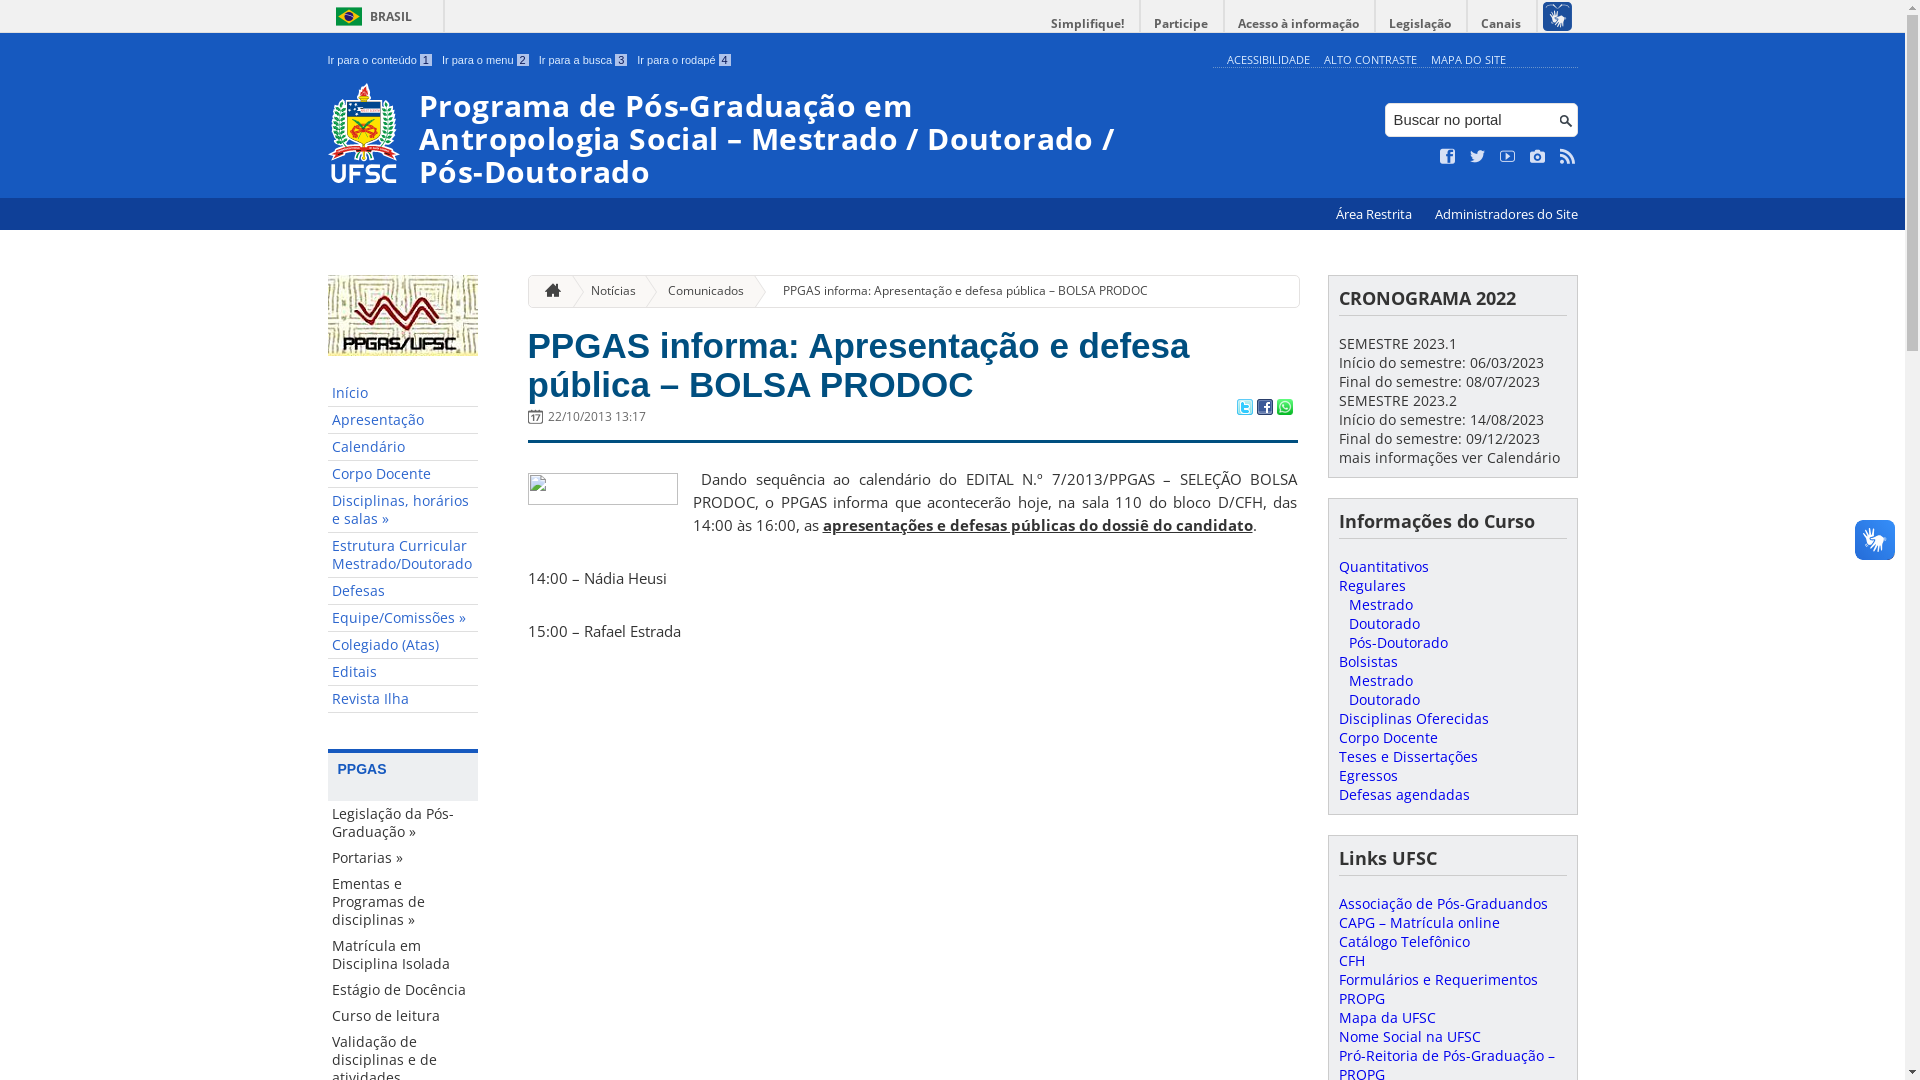 The width and height of the screenshot is (1920, 1080). What do you see at coordinates (403, 592) in the screenshot?
I see `Defesas` at bounding box center [403, 592].